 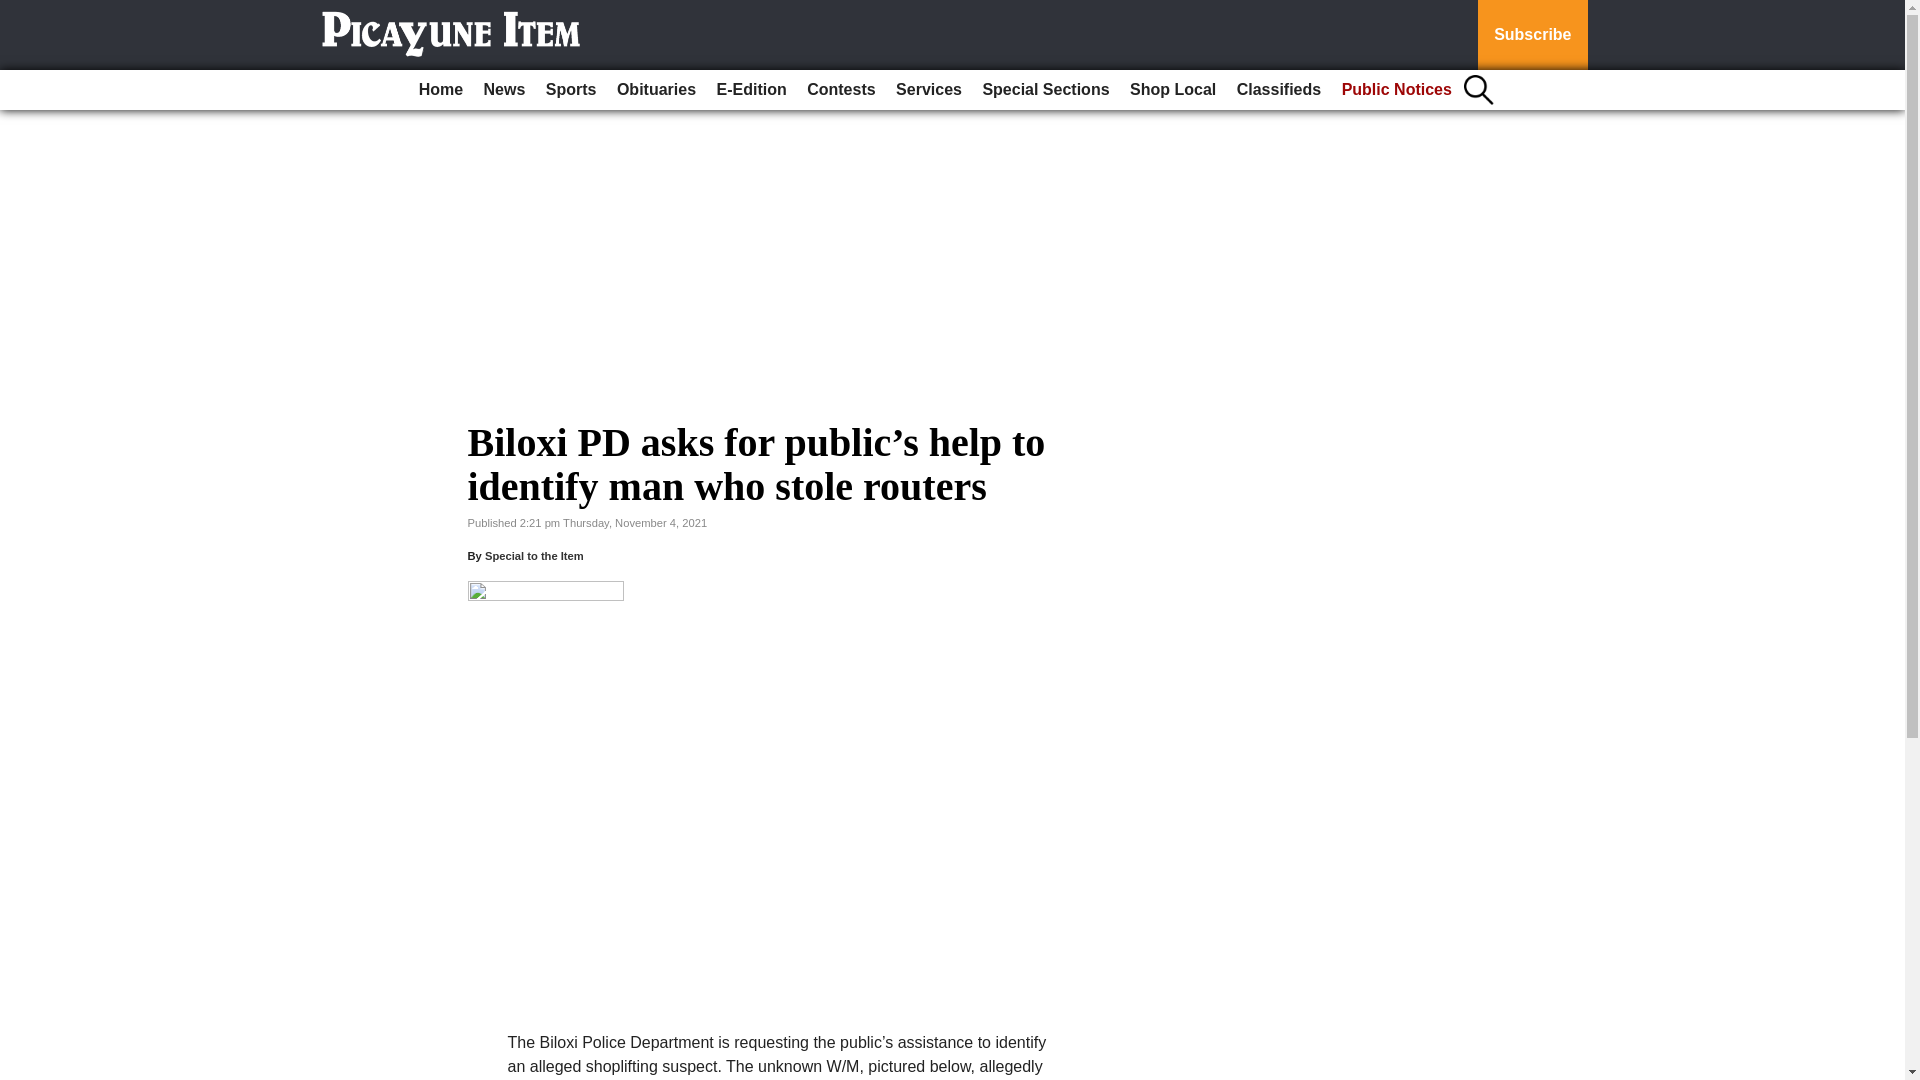 What do you see at coordinates (18, 12) in the screenshot?
I see `Go` at bounding box center [18, 12].